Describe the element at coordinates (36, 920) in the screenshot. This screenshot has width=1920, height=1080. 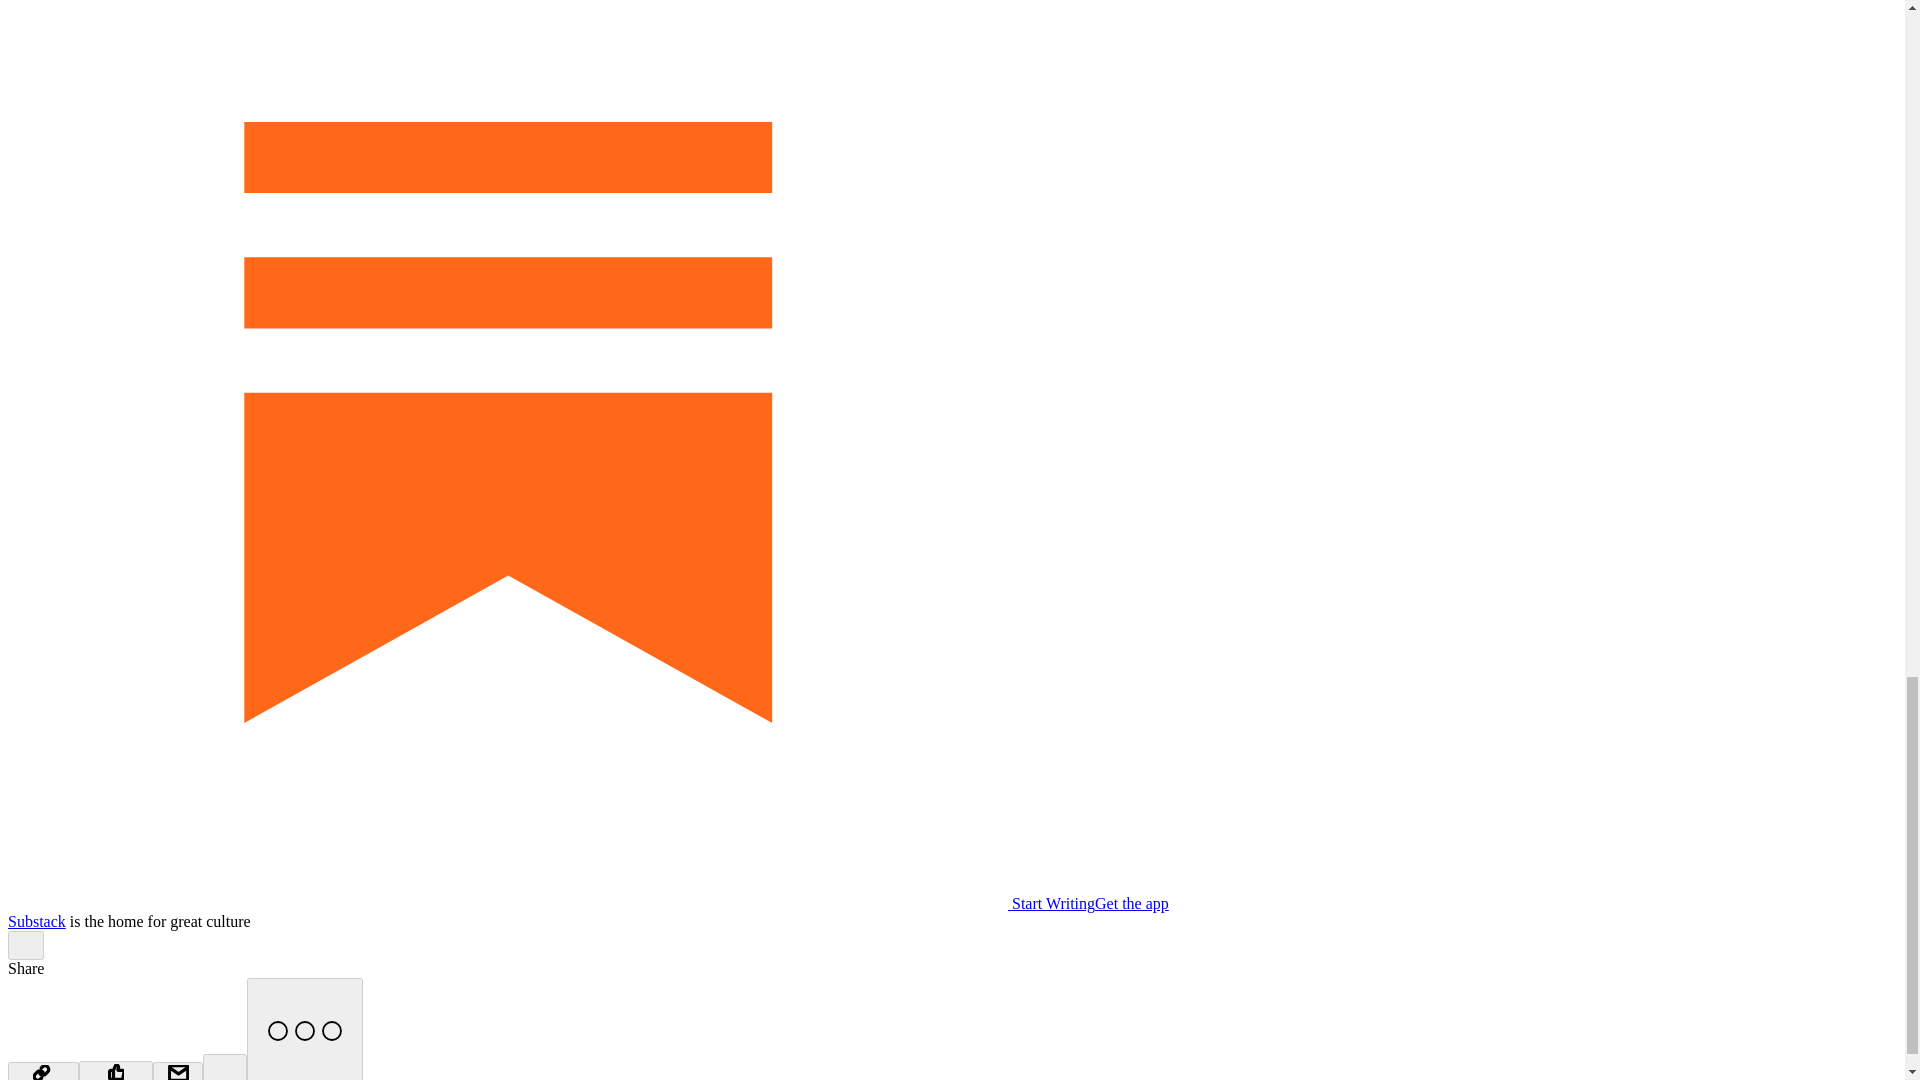
I see `Substack` at that location.